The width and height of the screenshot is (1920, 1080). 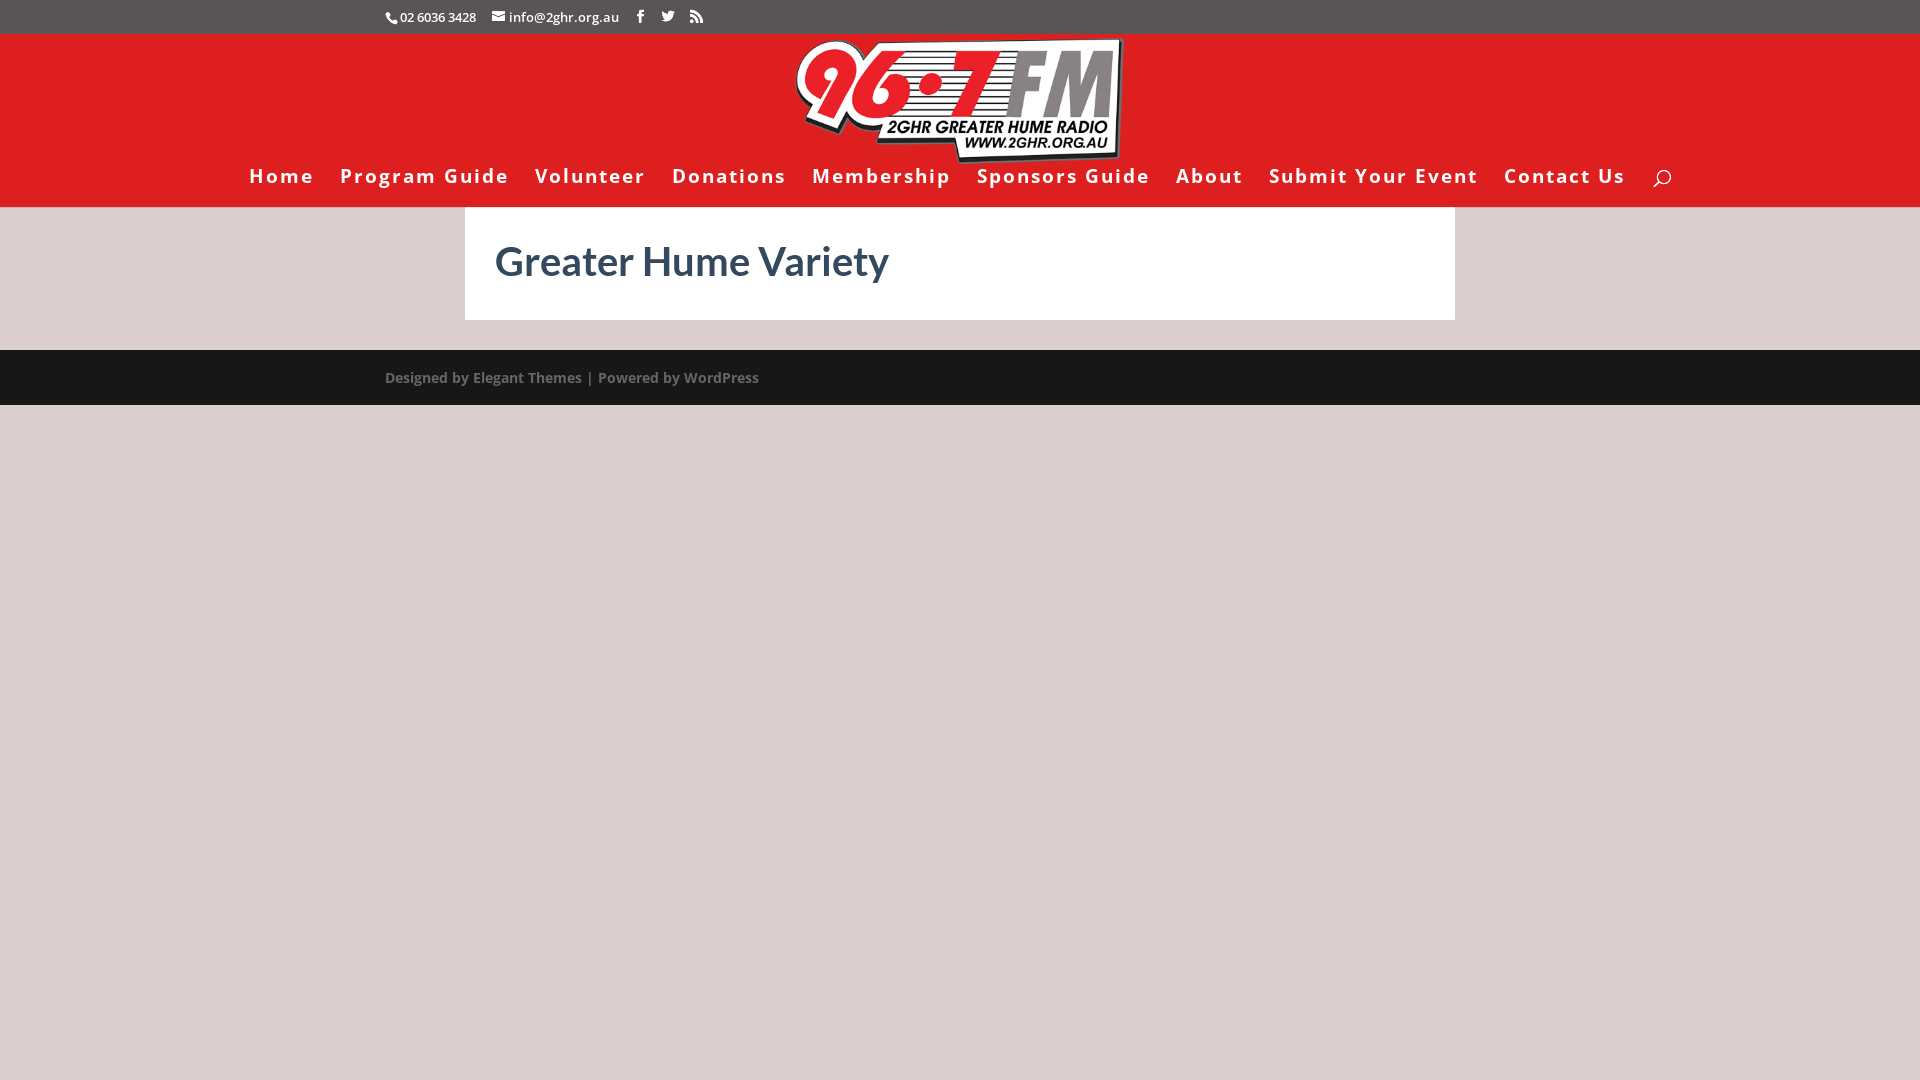 What do you see at coordinates (528, 378) in the screenshot?
I see `Elegant Themes` at bounding box center [528, 378].